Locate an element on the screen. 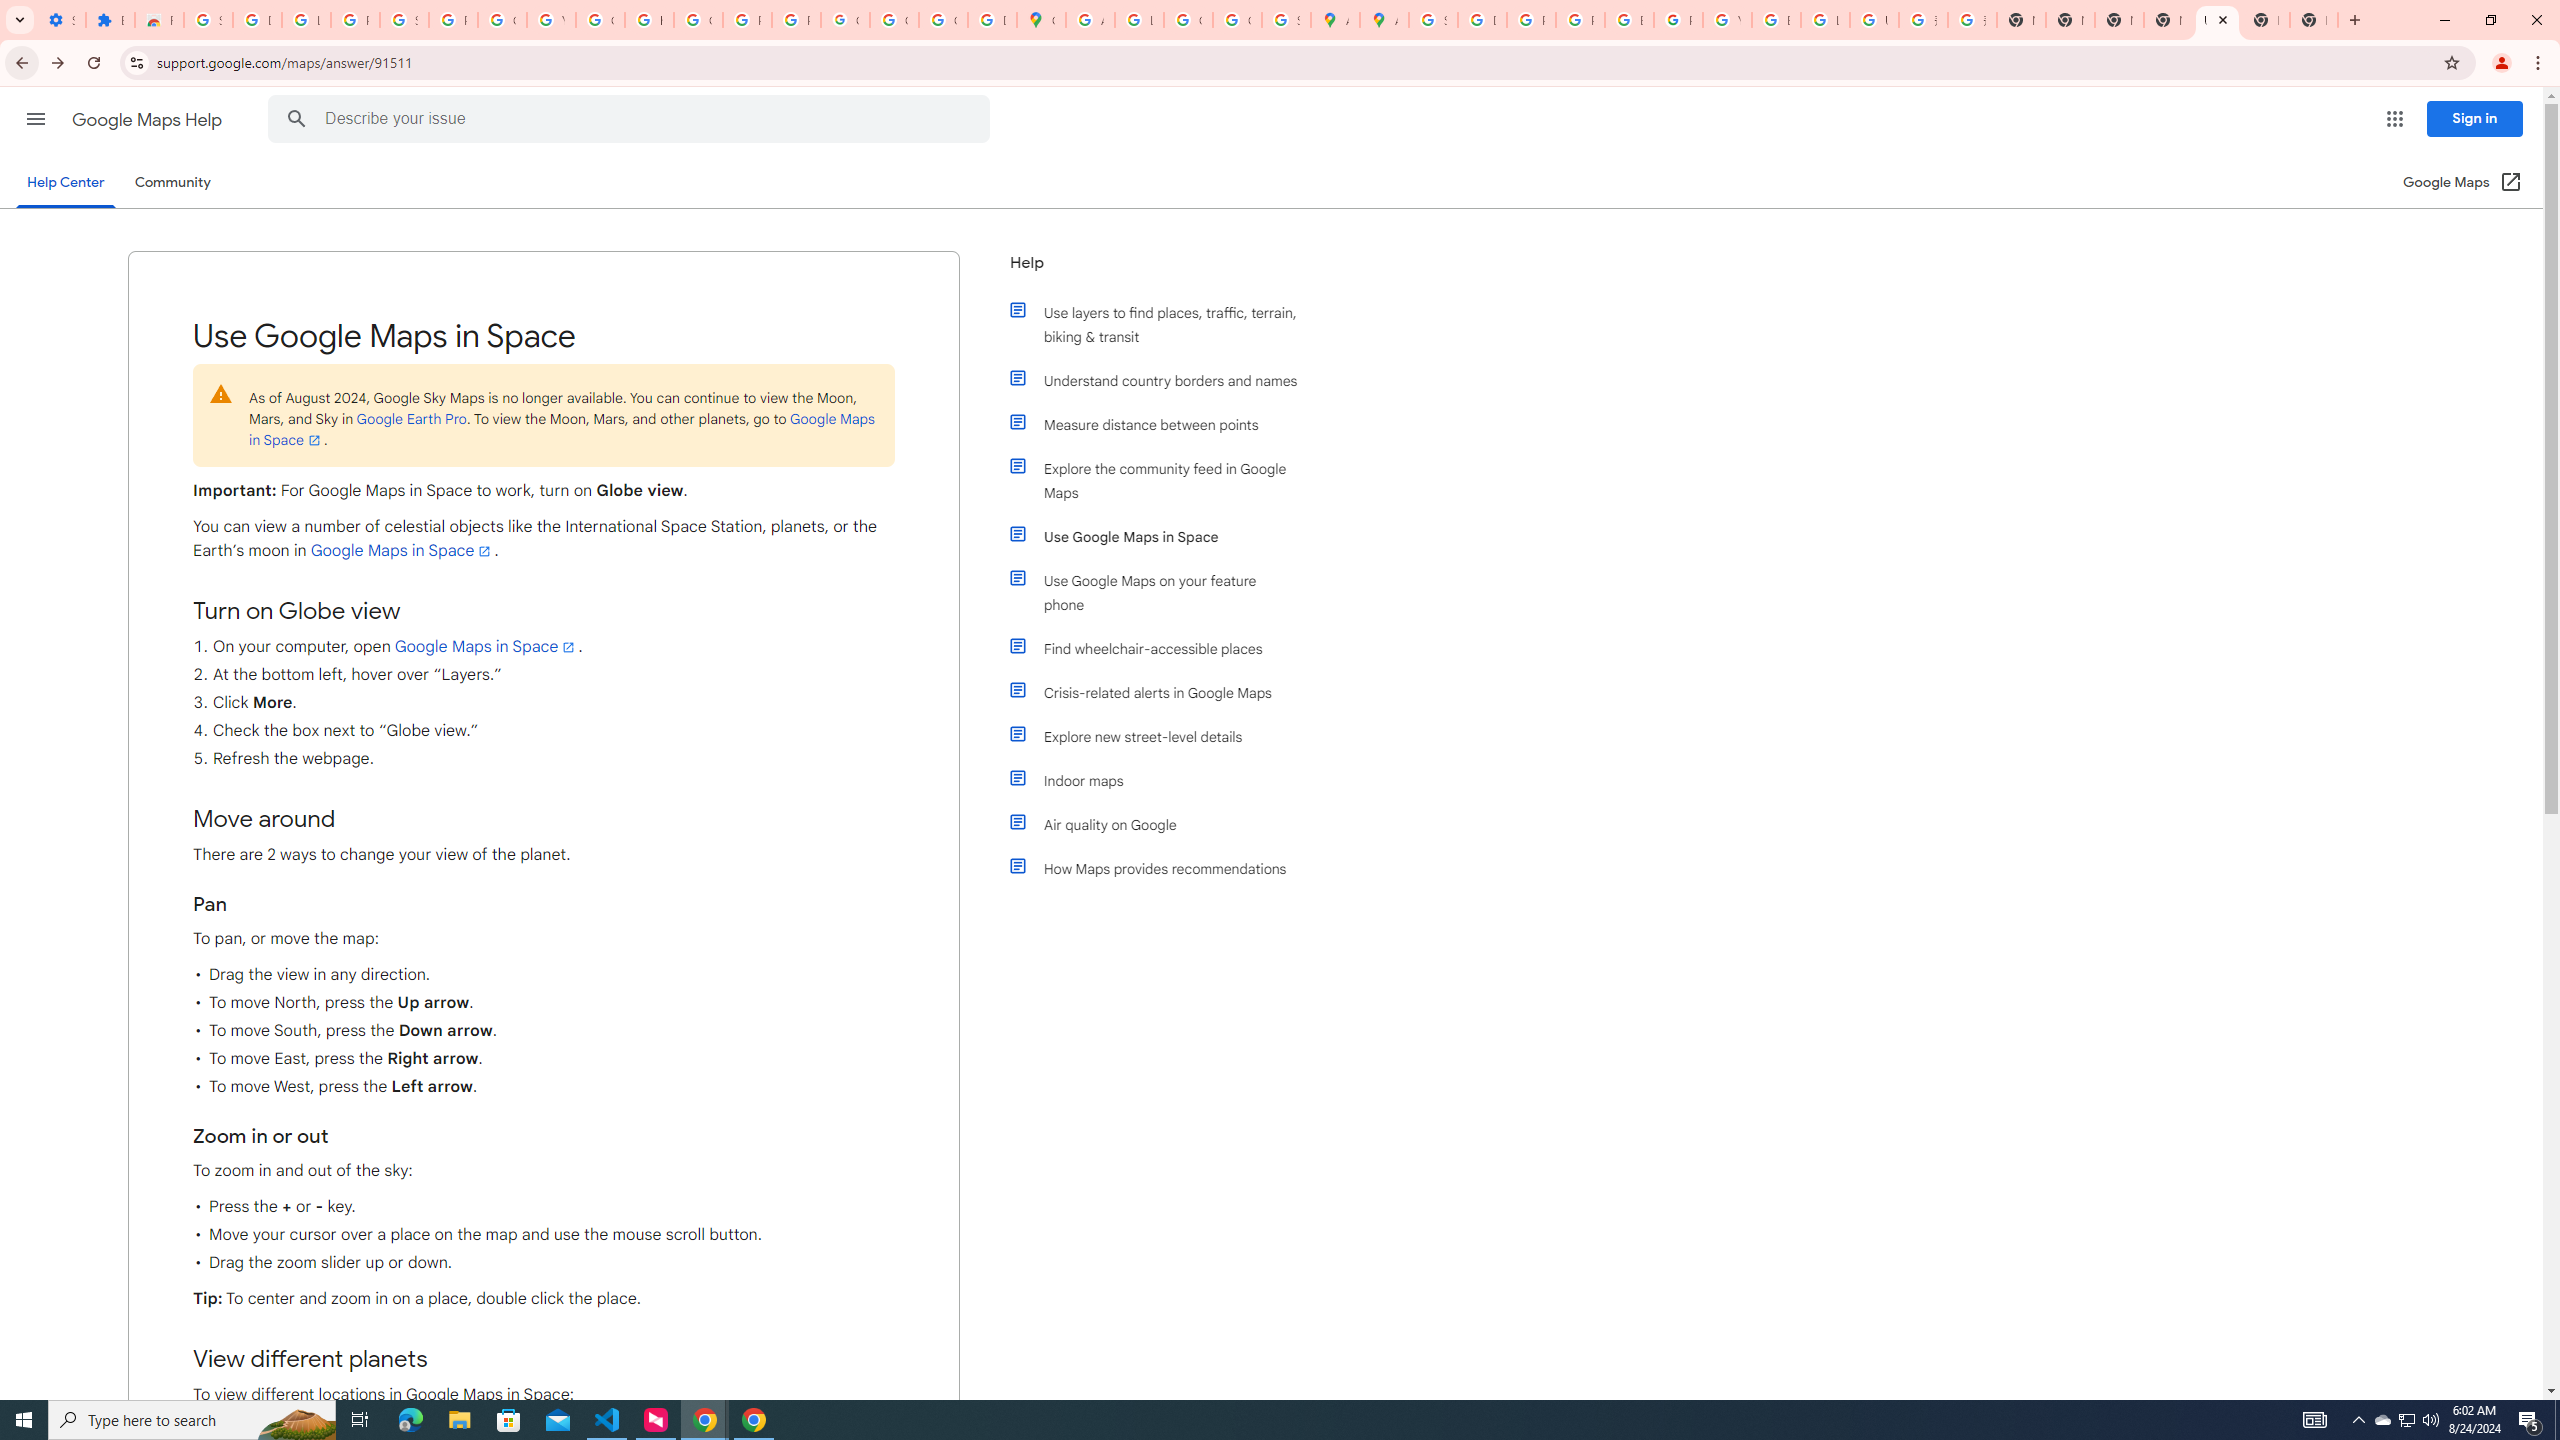 The height and width of the screenshot is (1440, 2560). Google Account is located at coordinates (502, 20).